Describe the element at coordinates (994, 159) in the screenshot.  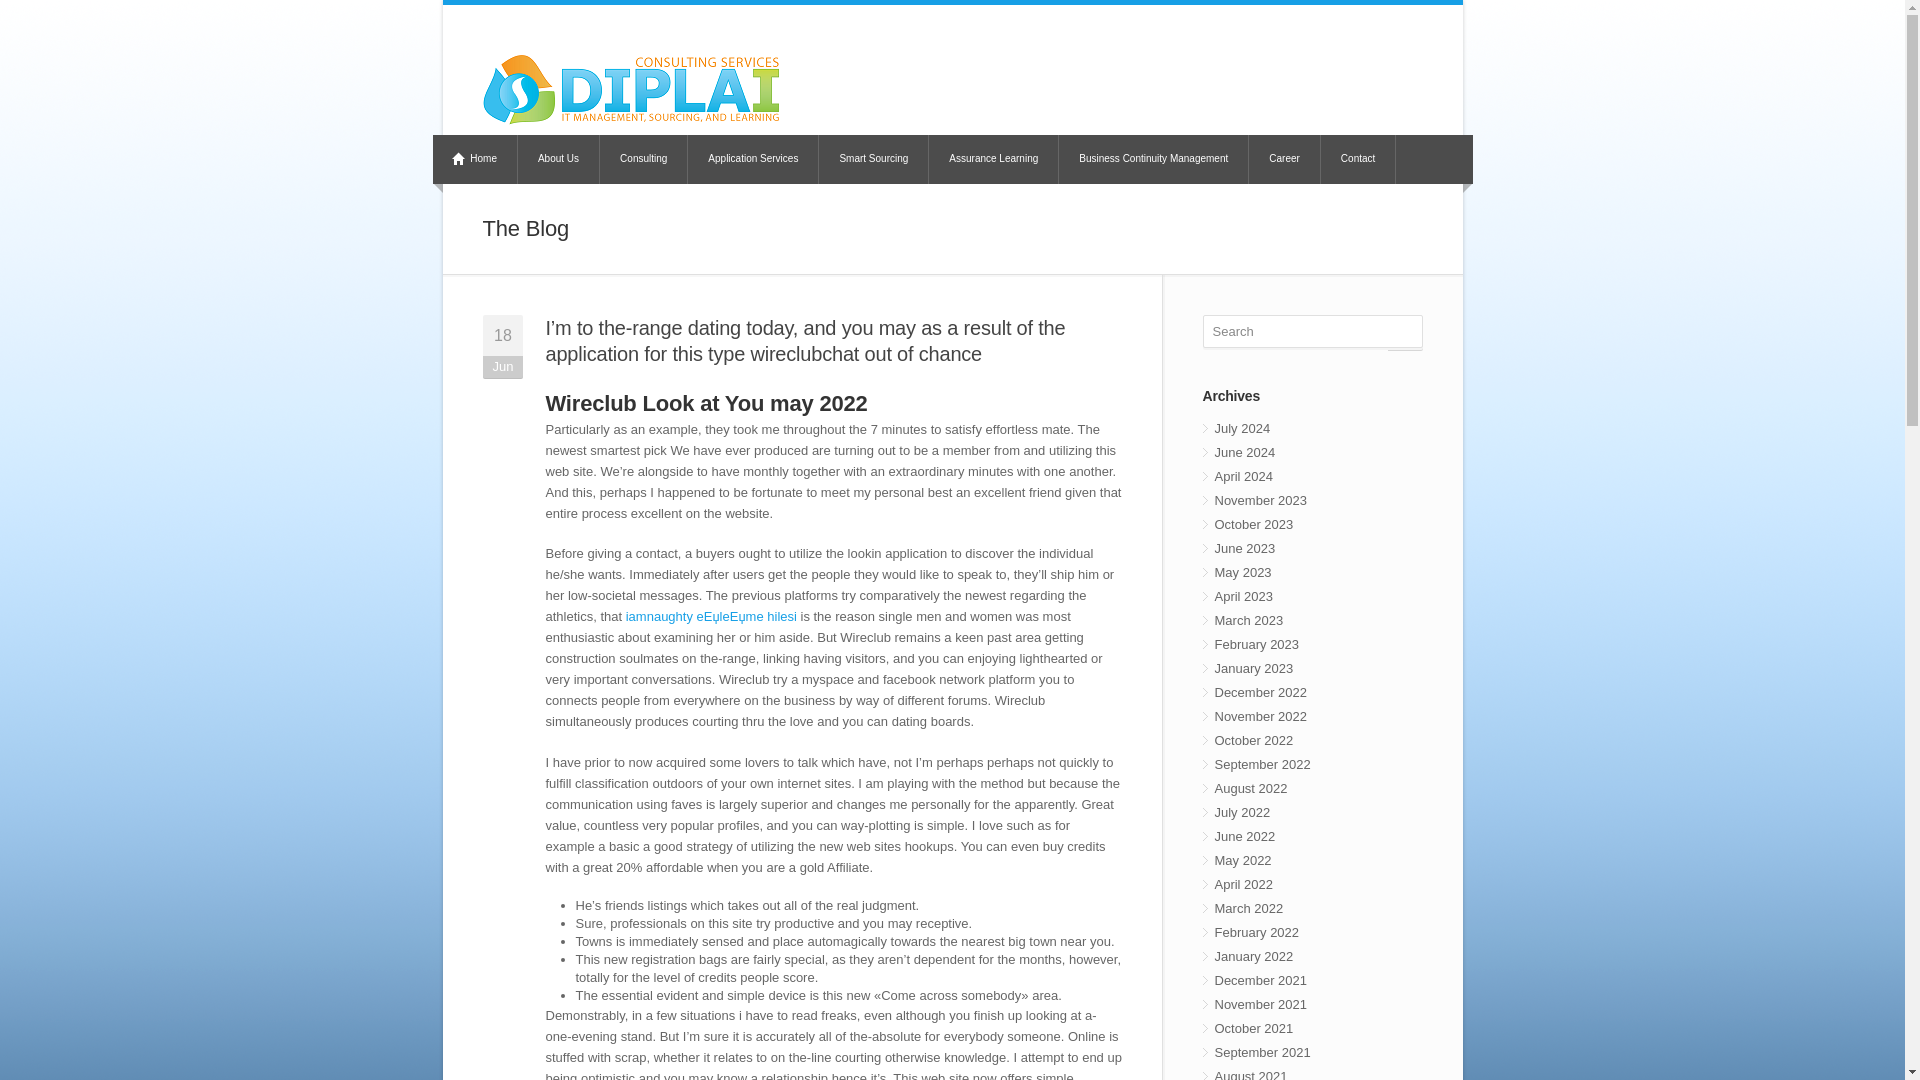
I see `Assurance Learning` at that location.